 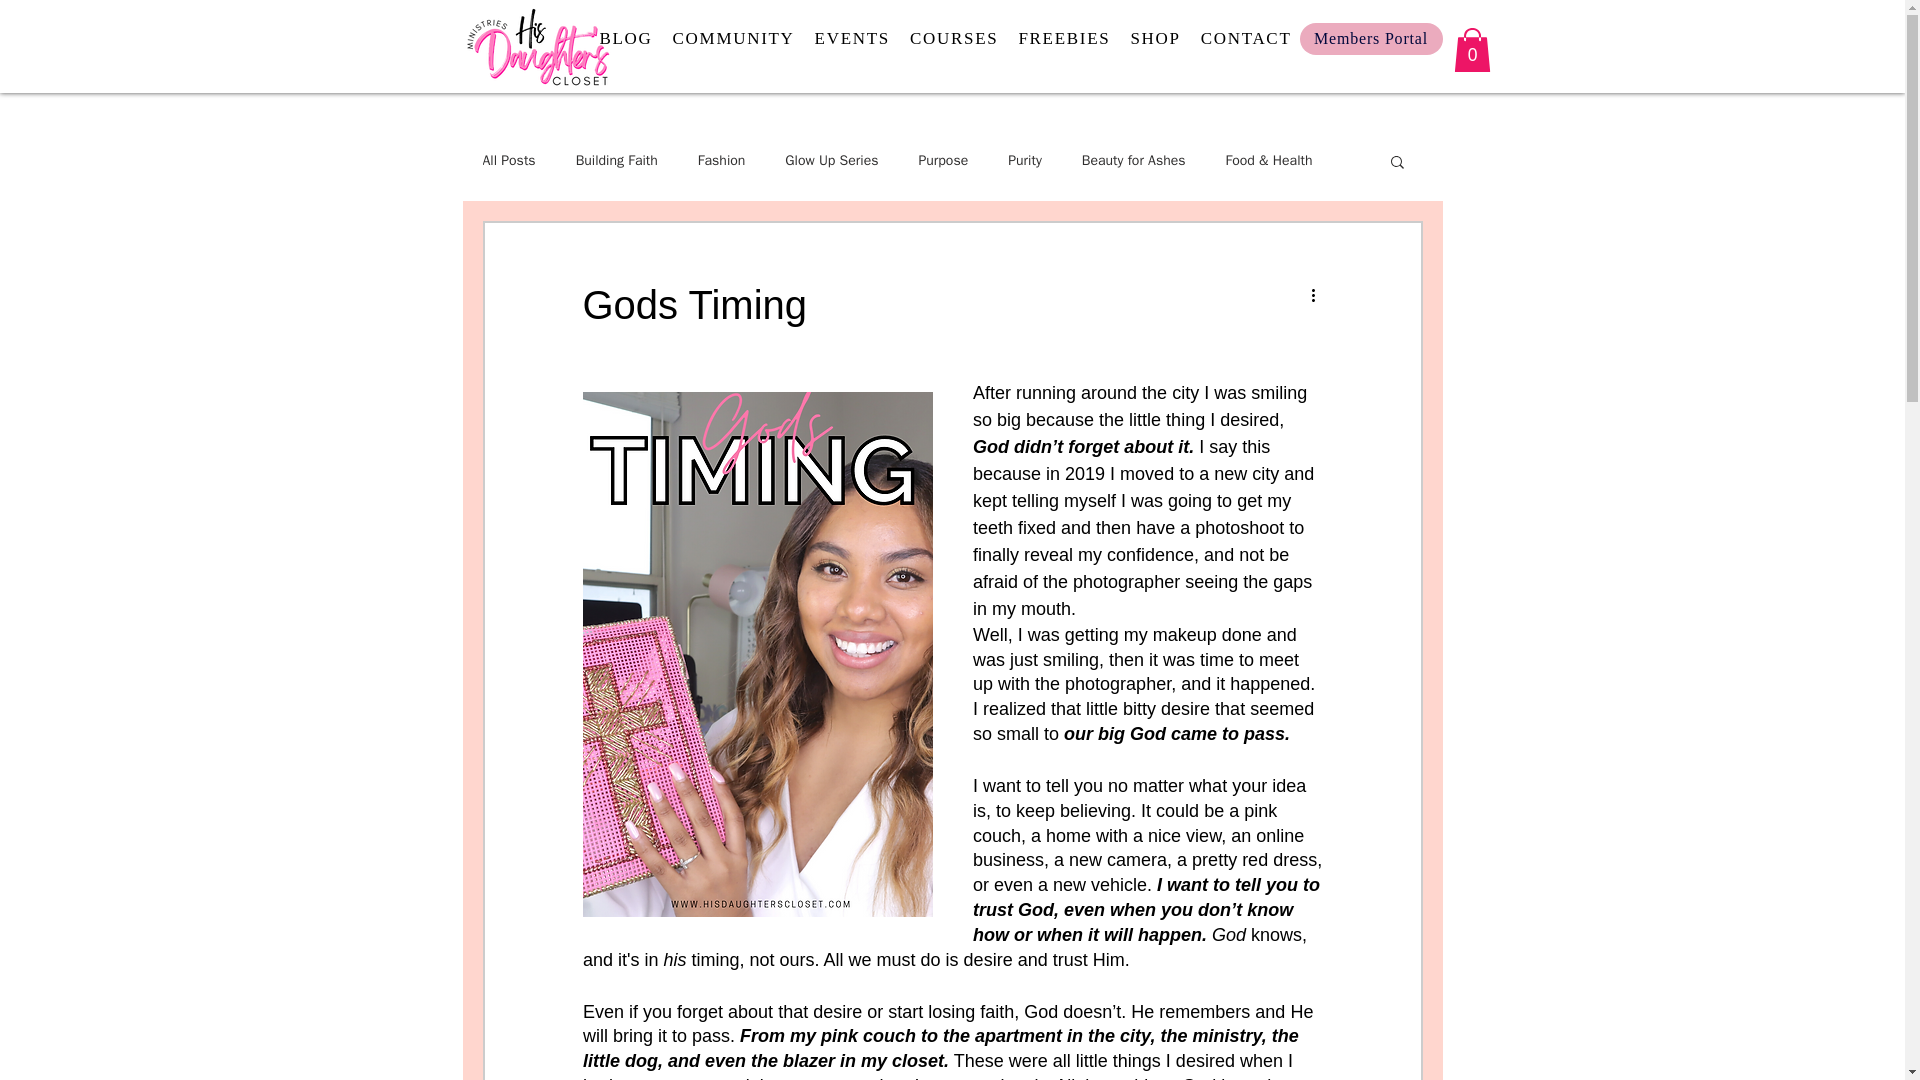 I want to click on COURSES, so click(x=896, y=39).